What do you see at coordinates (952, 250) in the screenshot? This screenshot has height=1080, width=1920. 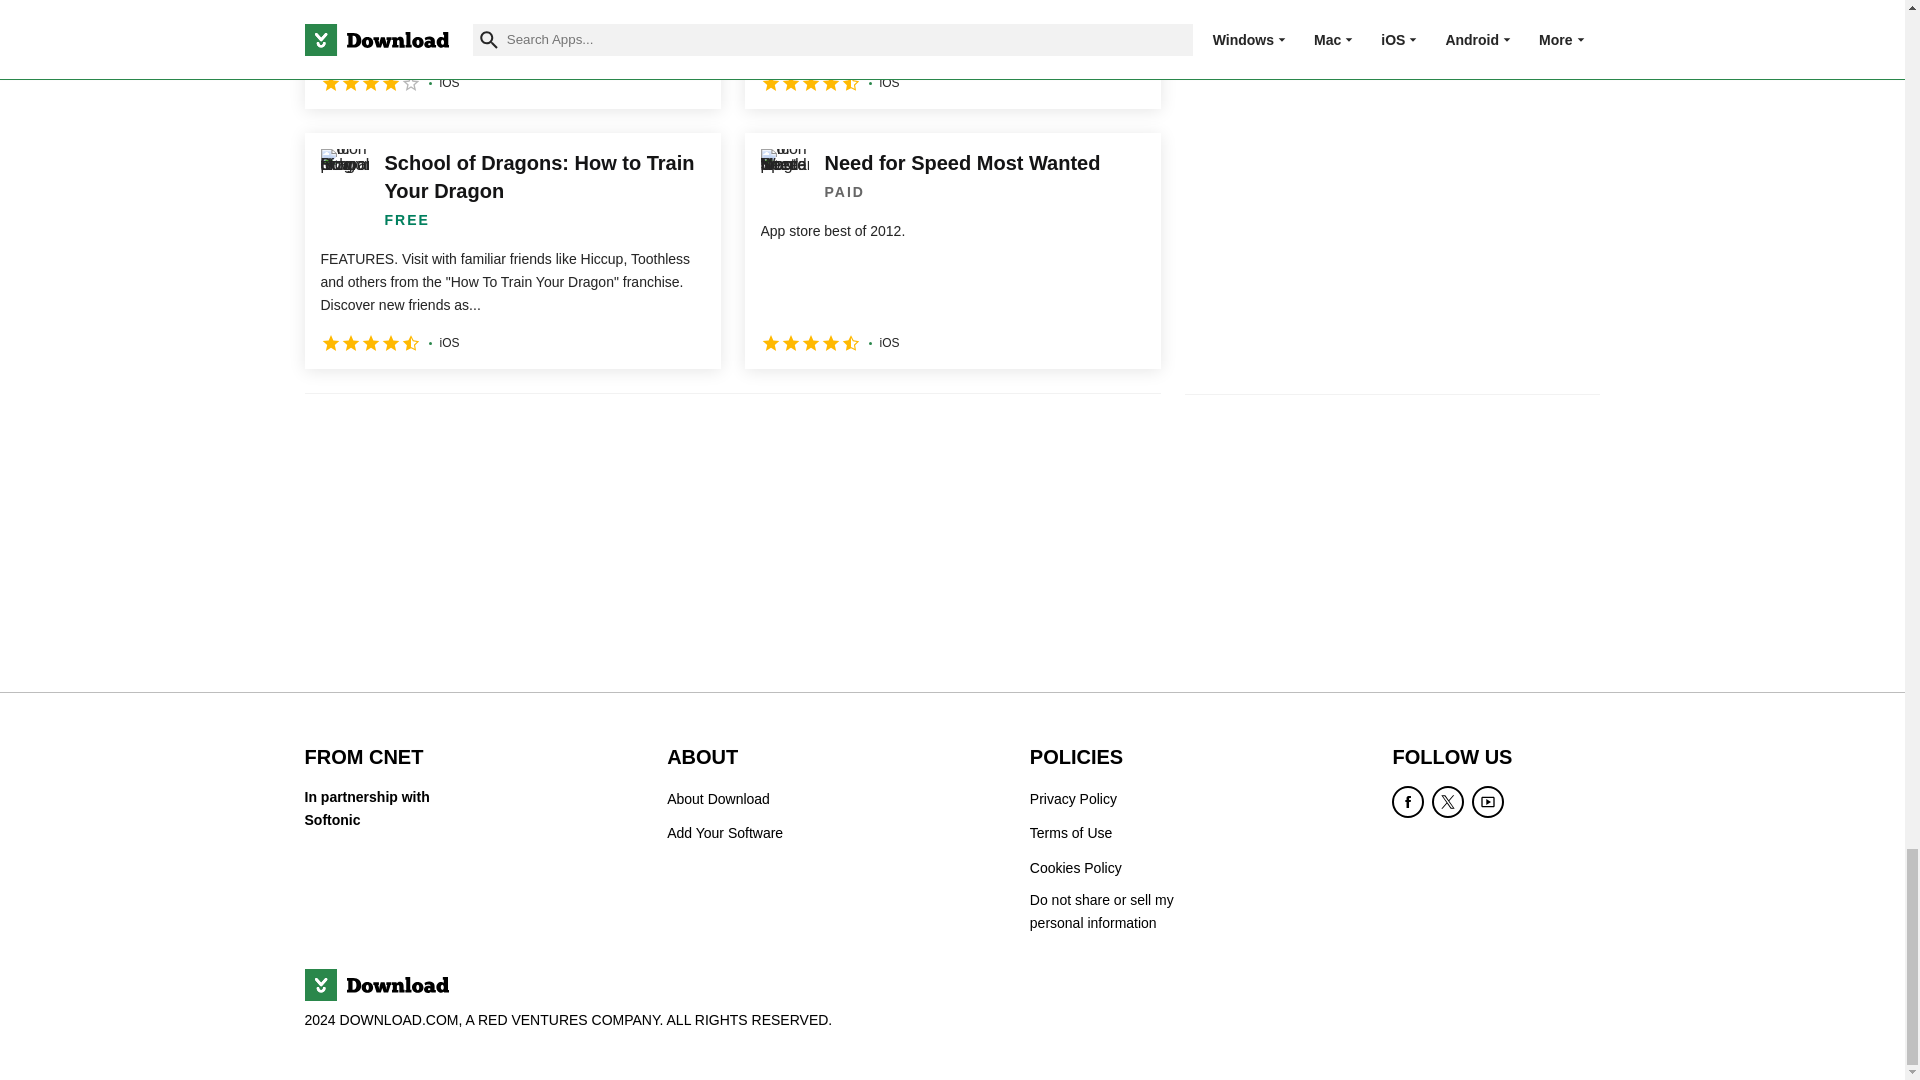 I see `Need for Speed Most Wanted` at bounding box center [952, 250].